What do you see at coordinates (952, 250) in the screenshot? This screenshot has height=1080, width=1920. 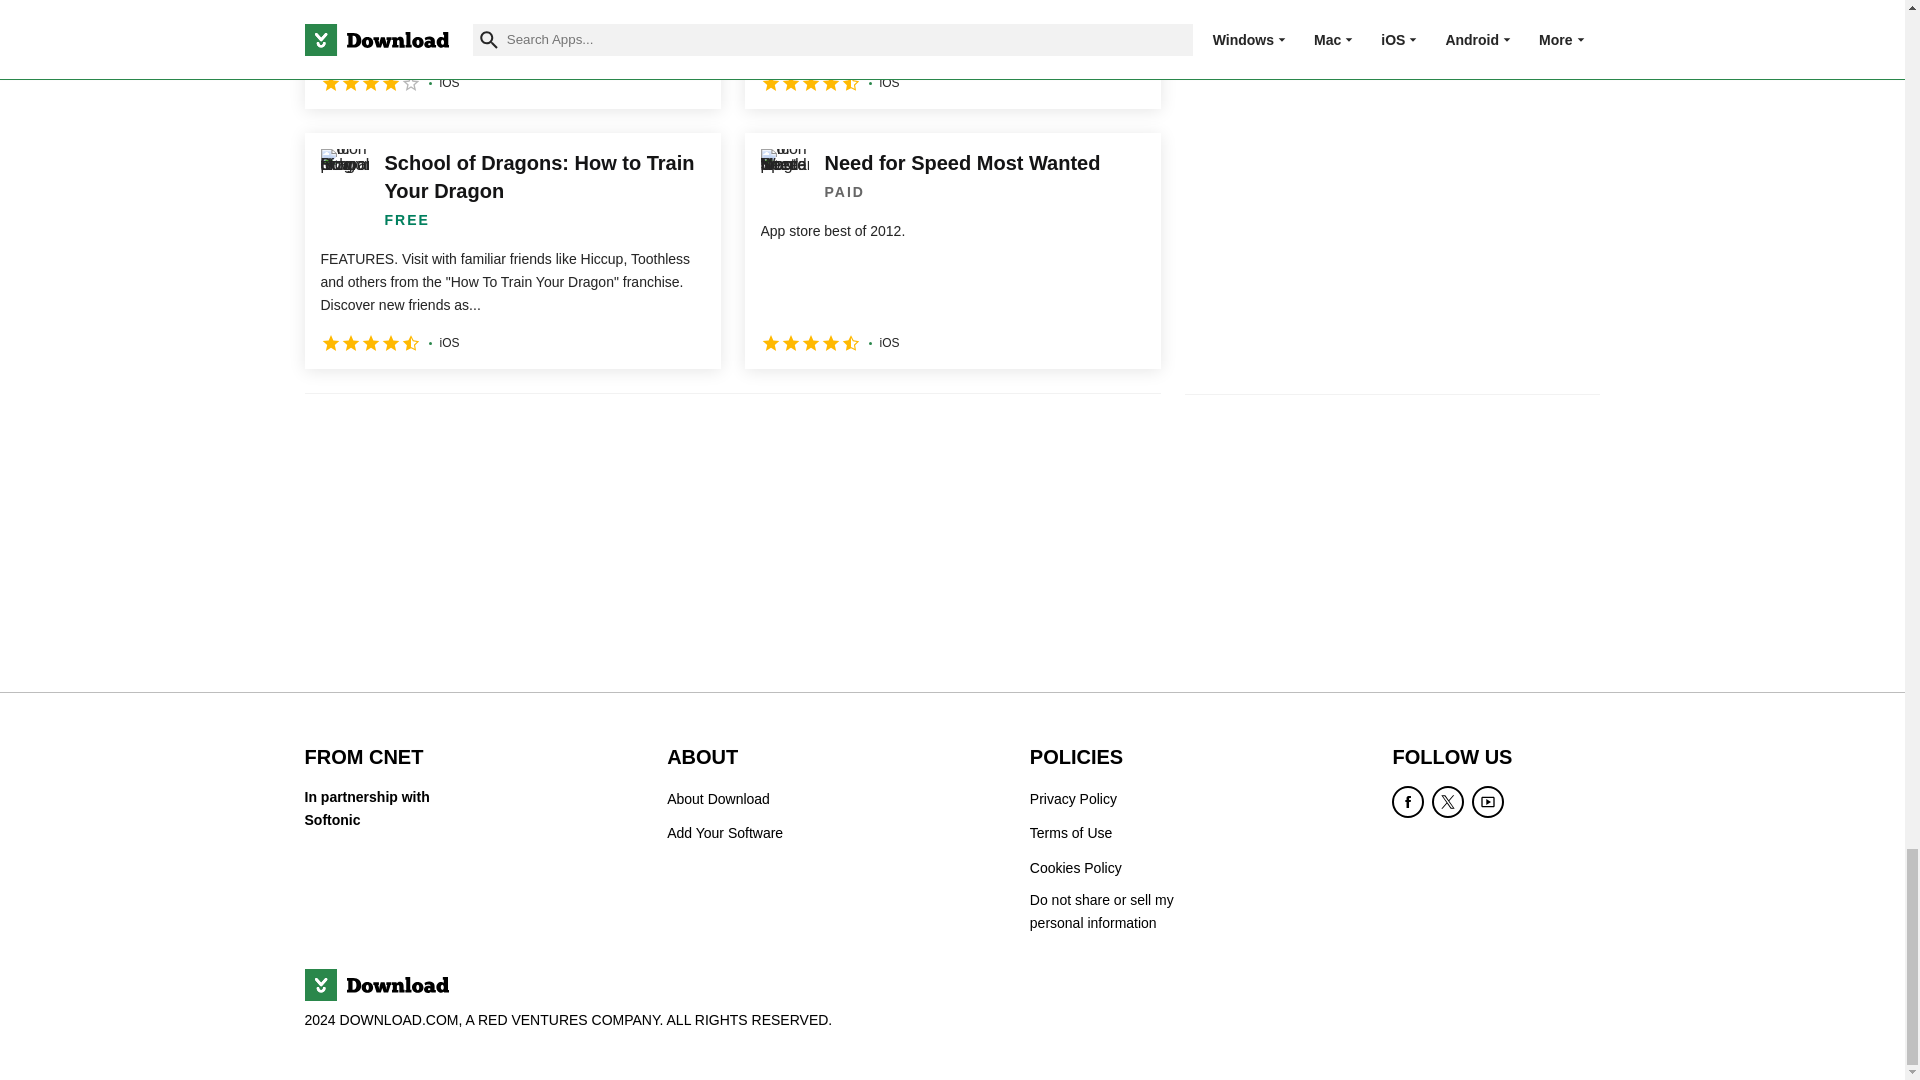 I see `Need for Speed Most Wanted` at bounding box center [952, 250].